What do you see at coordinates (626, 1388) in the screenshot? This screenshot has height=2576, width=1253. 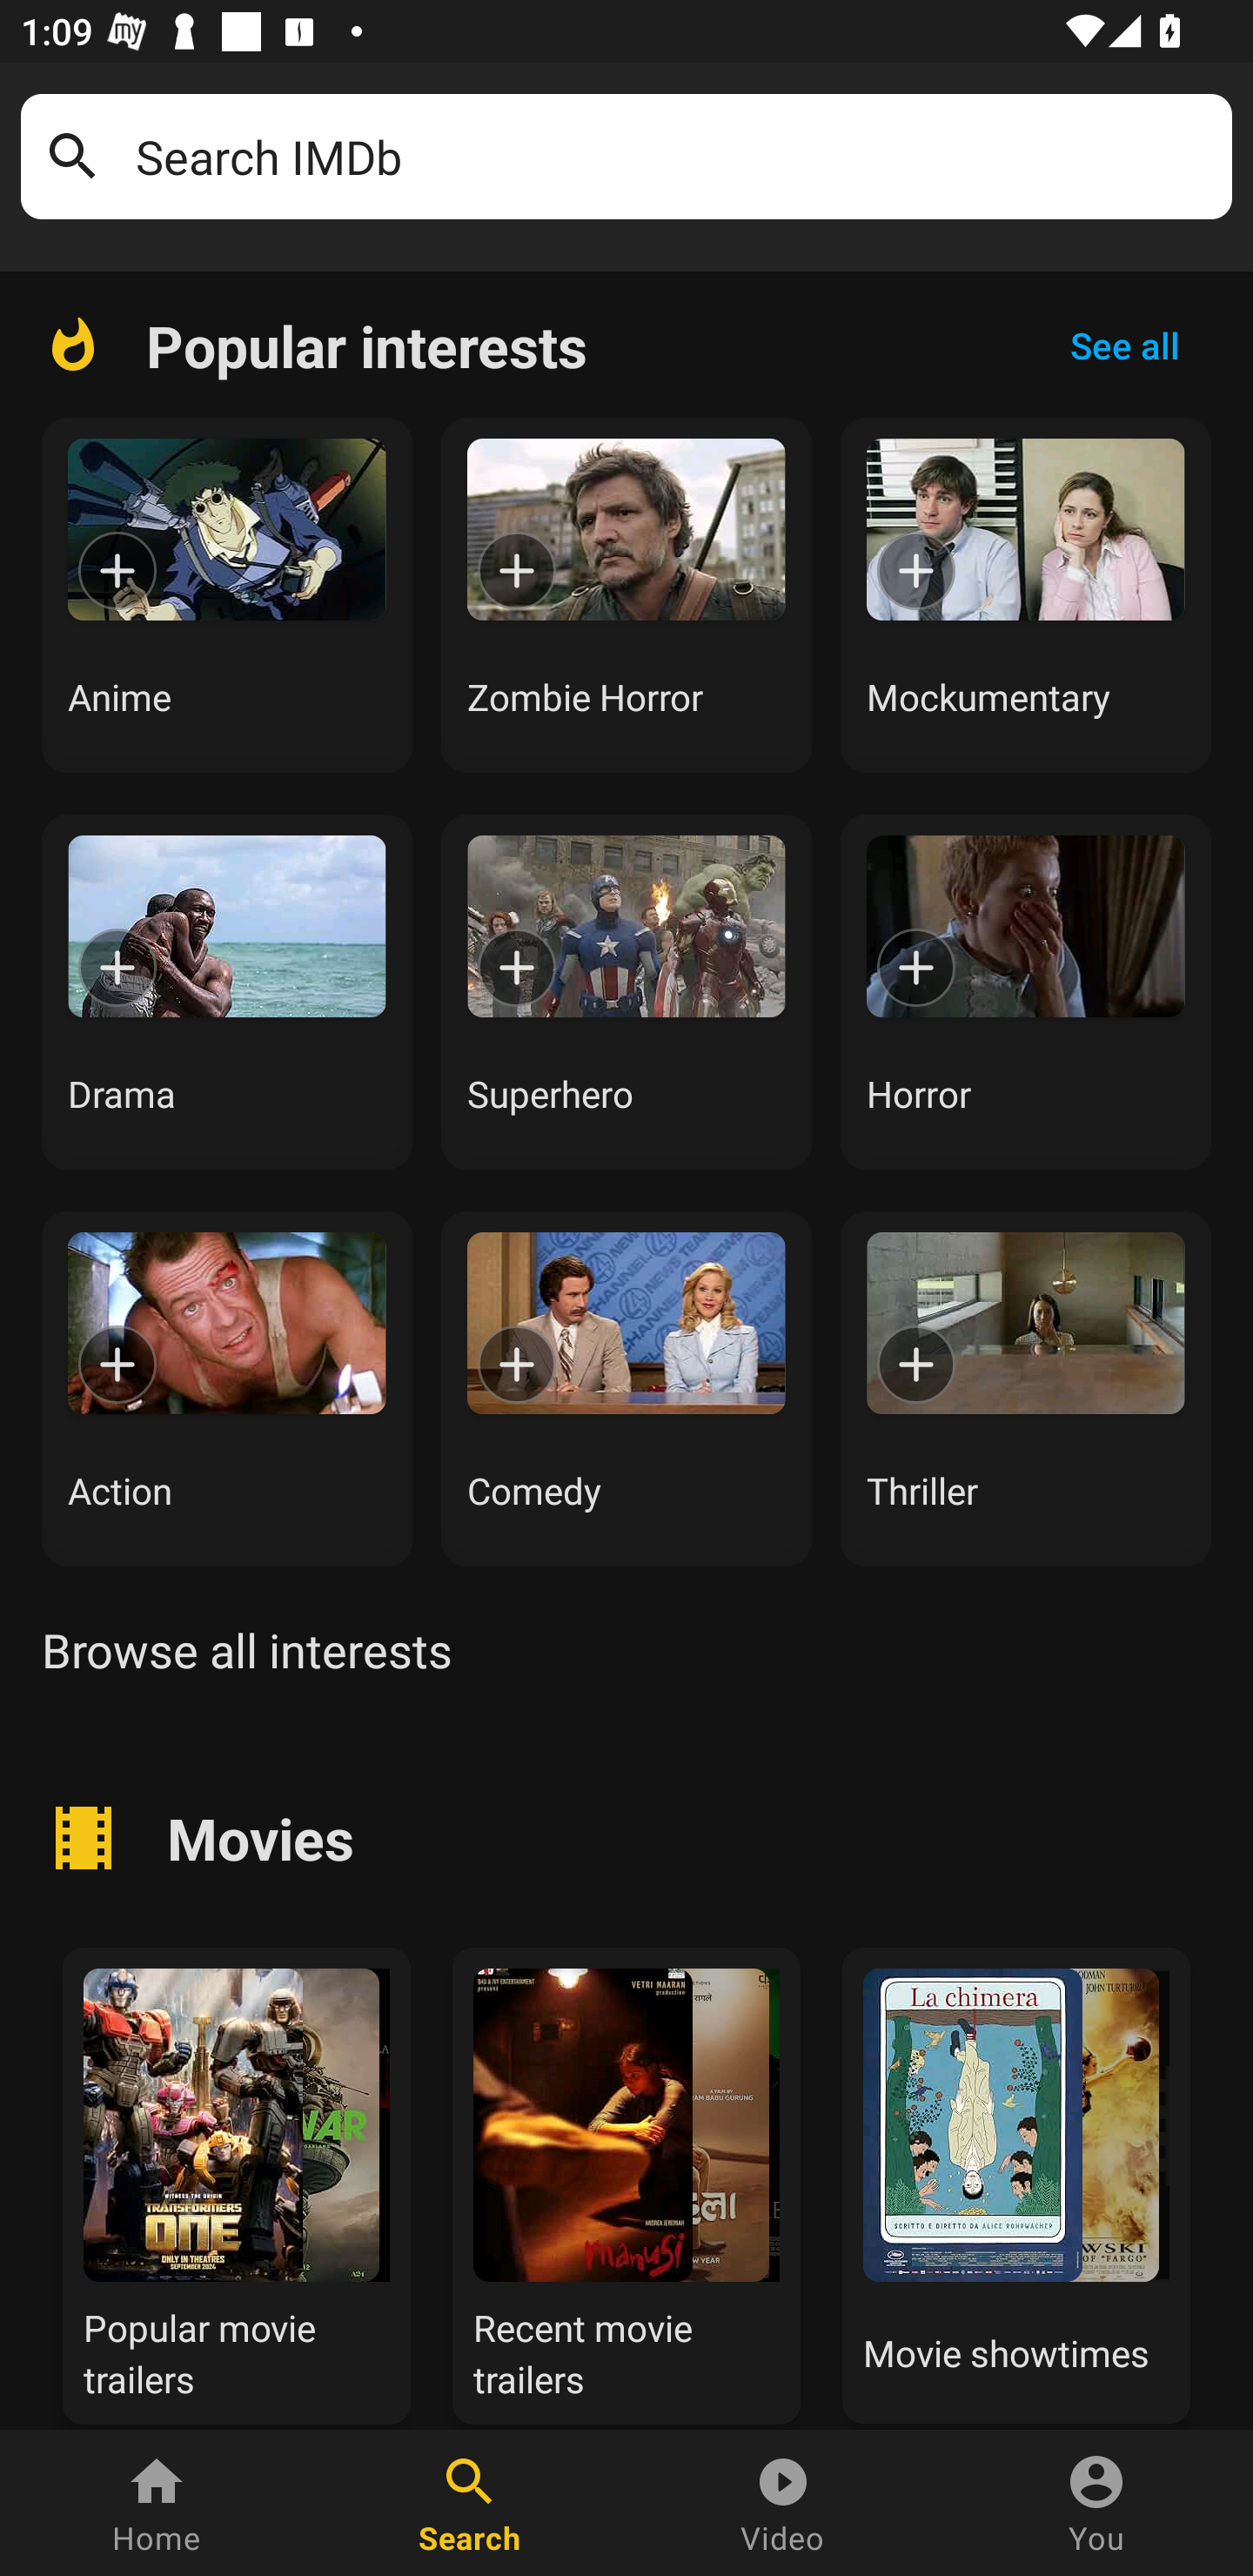 I see `Comedy` at bounding box center [626, 1388].